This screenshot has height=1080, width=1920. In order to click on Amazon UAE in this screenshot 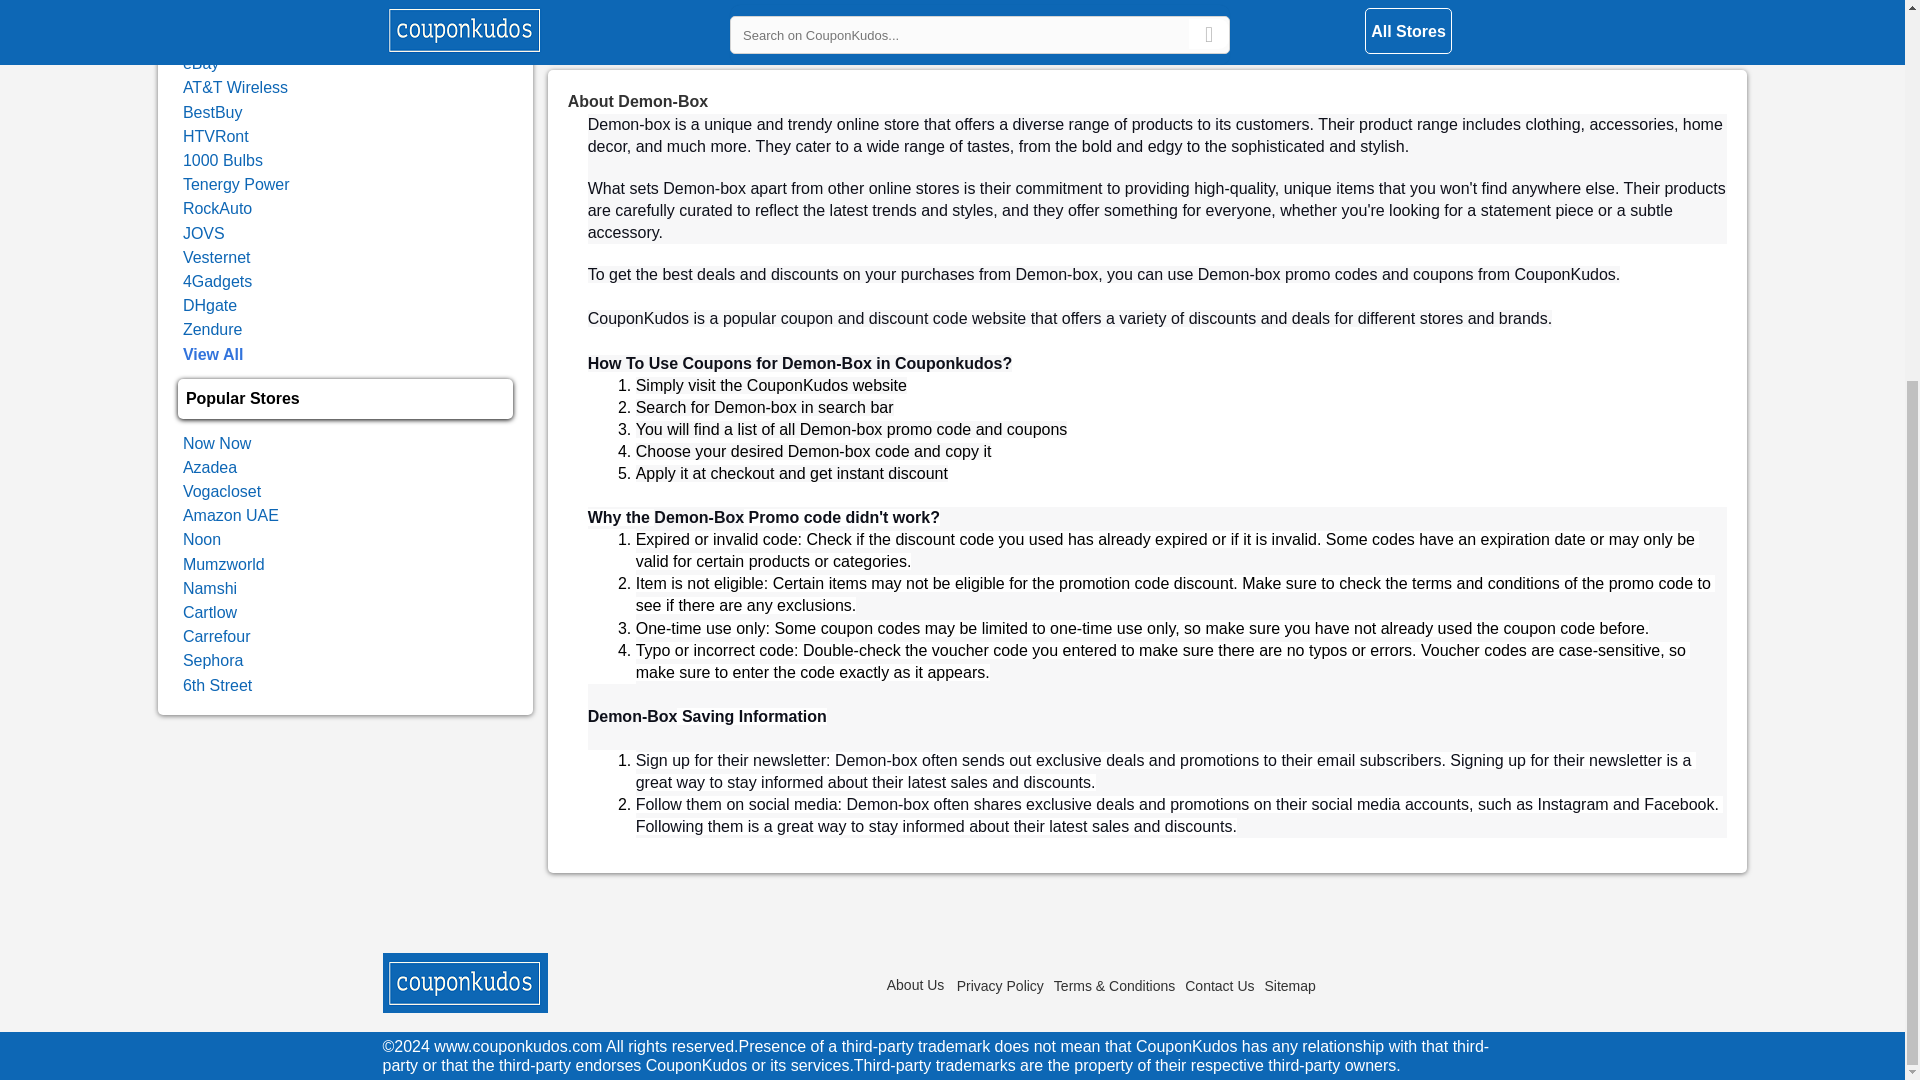, I will do `click(230, 514)`.